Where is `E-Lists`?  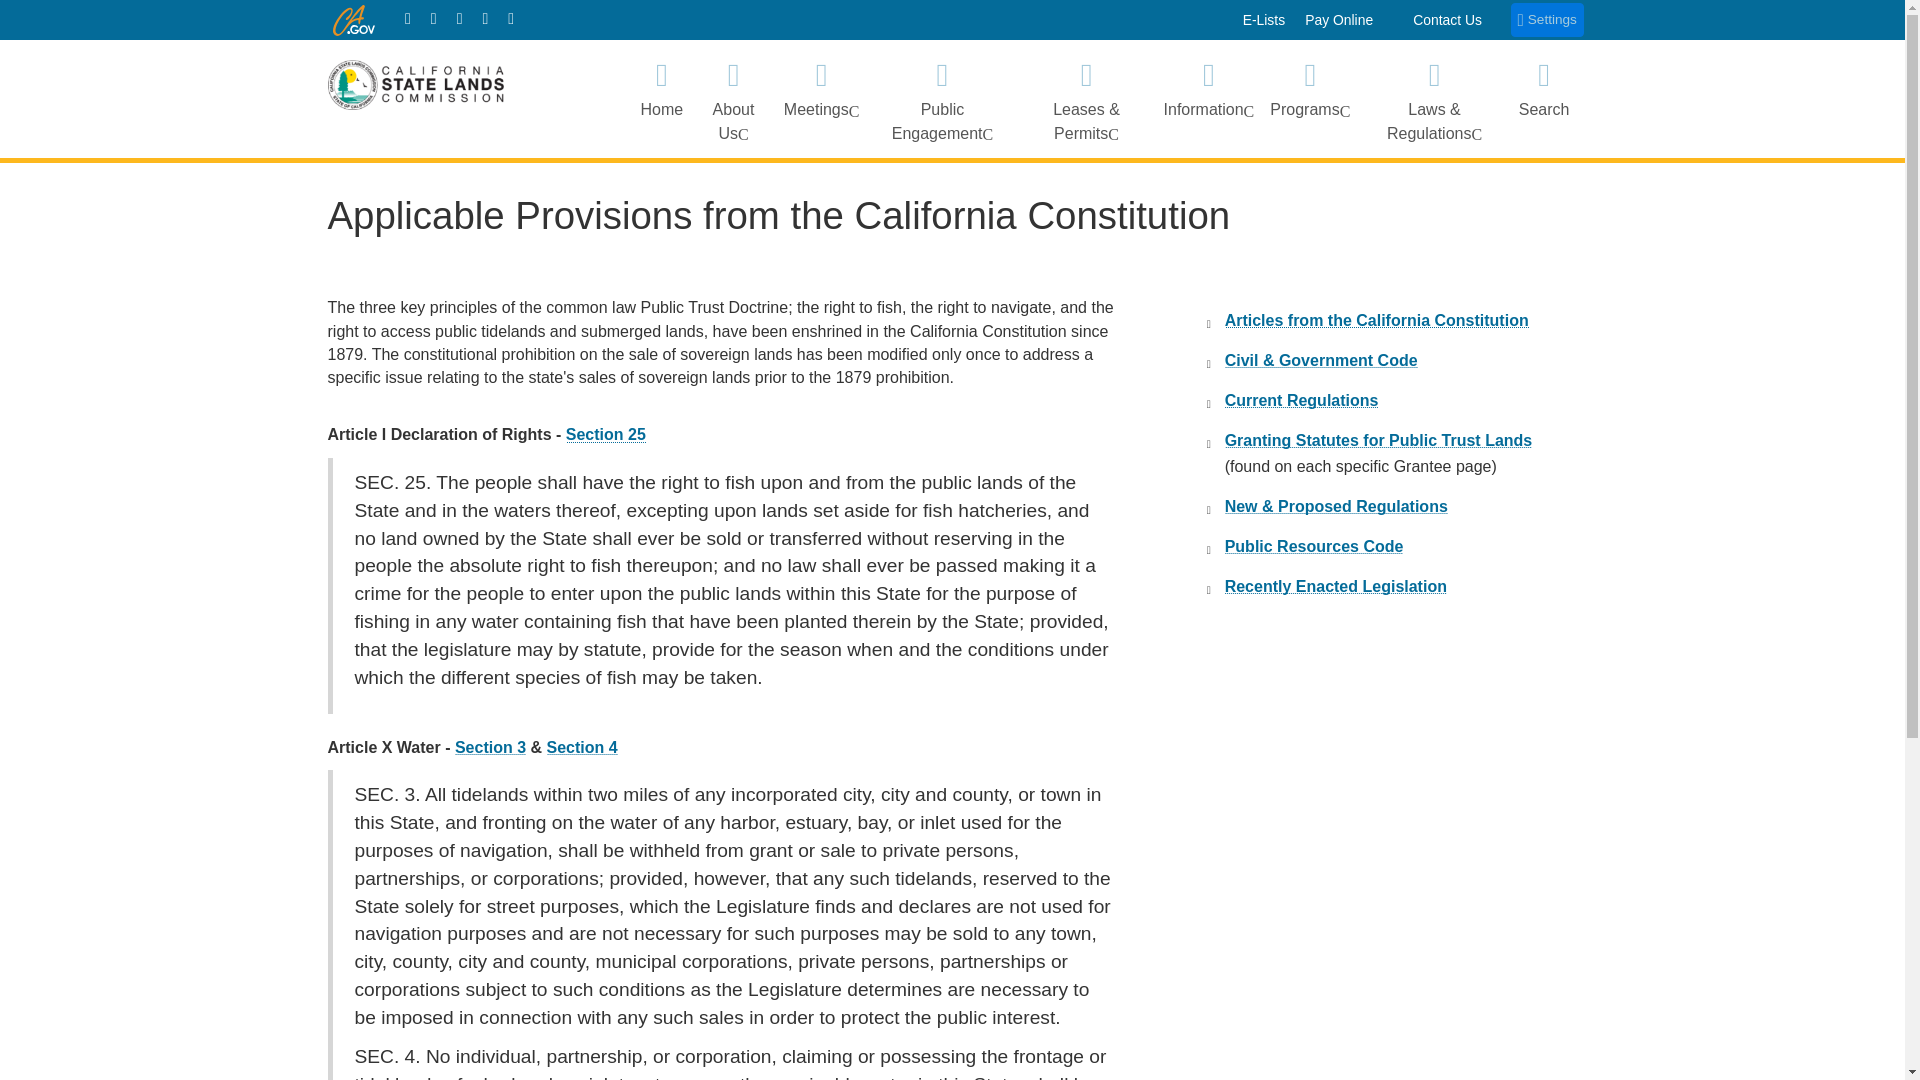
E-Lists is located at coordinates (1264, 20).